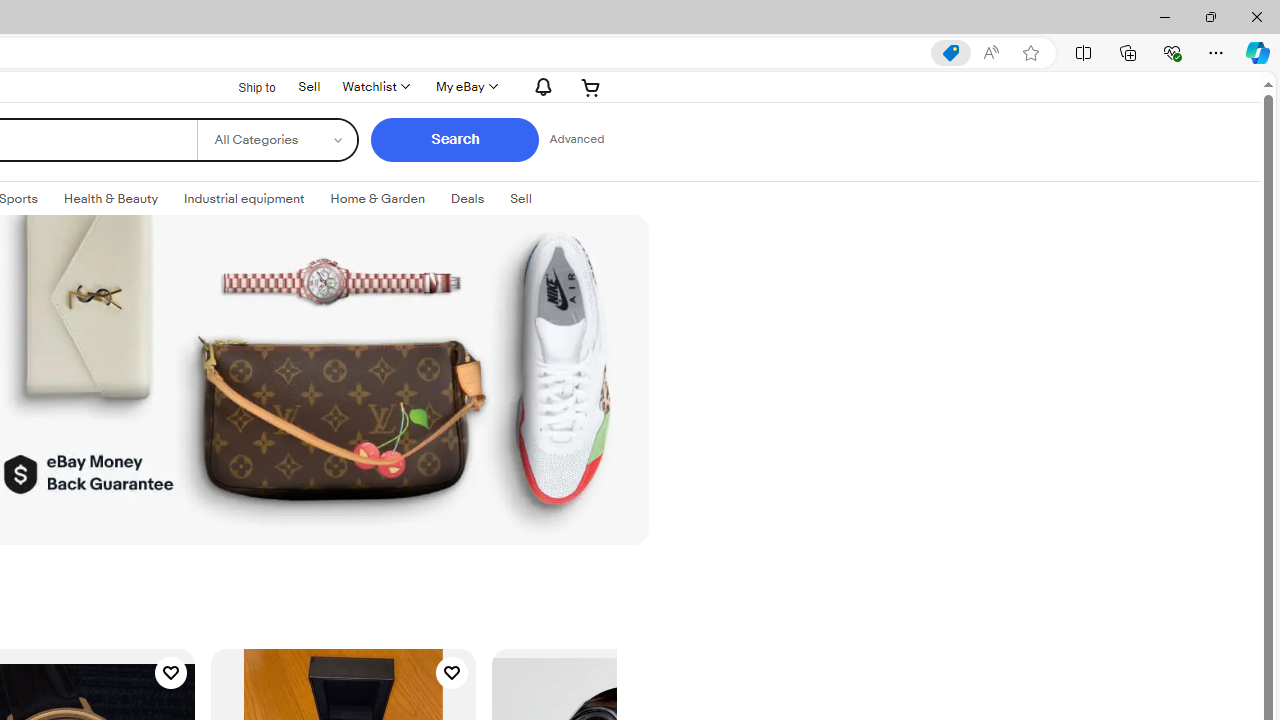 This screenshot has height=720, width=1280. Describe the element at coordinates (244, 86) in the screenshot. I see `AutomationID: gh-shipto-click` at that location.